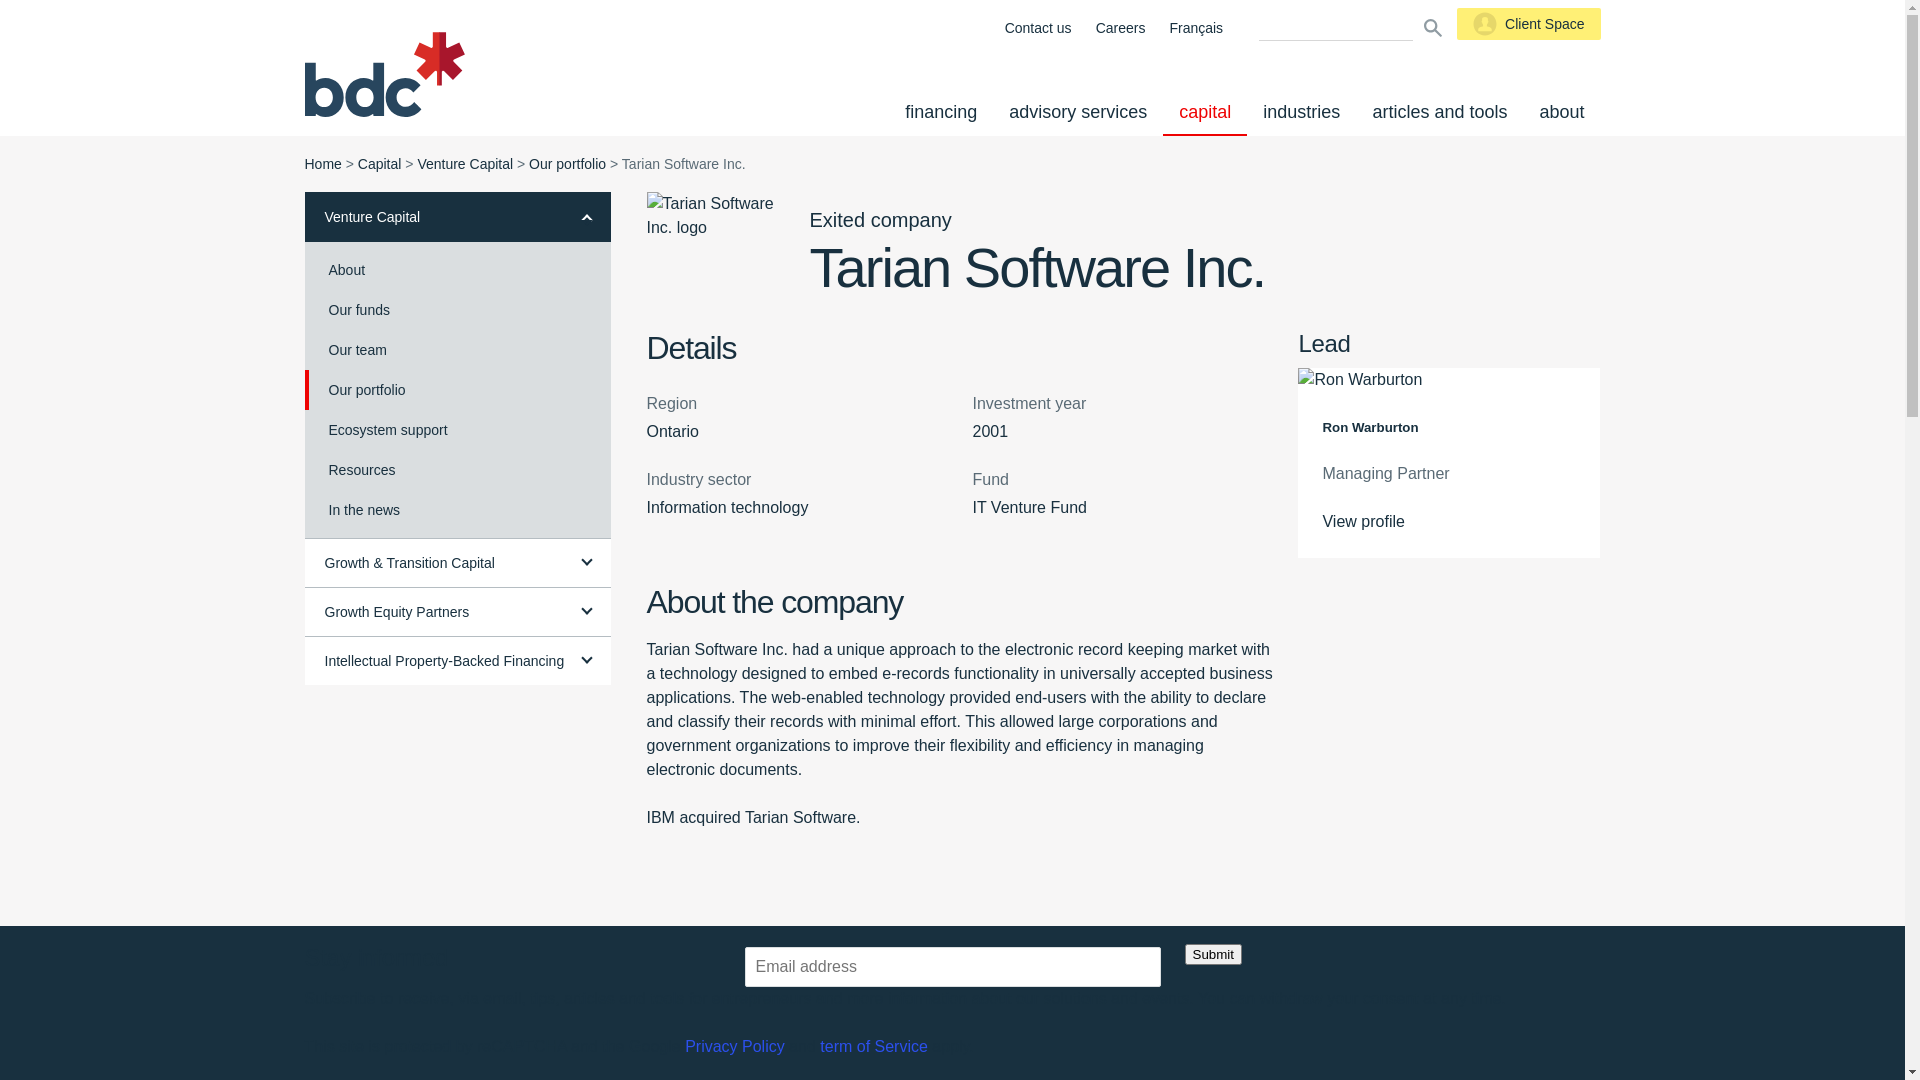 The image size is (1920, 1080). Describe the element at coordinates (457, 470) in the screenshot. I see `Resources` at that location.